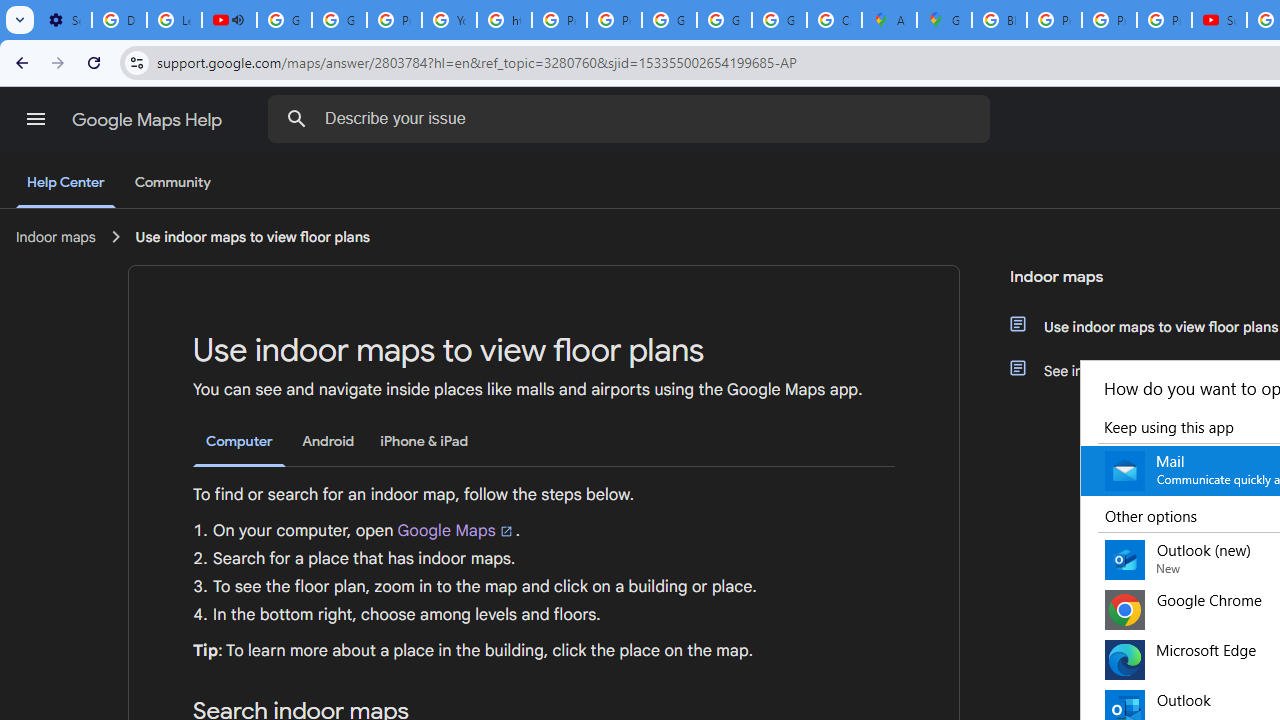 This screenshot has width=1280, height=720. I want to click on Blogger Policies and Guidelines - Transparency Center, so click(998, 20).